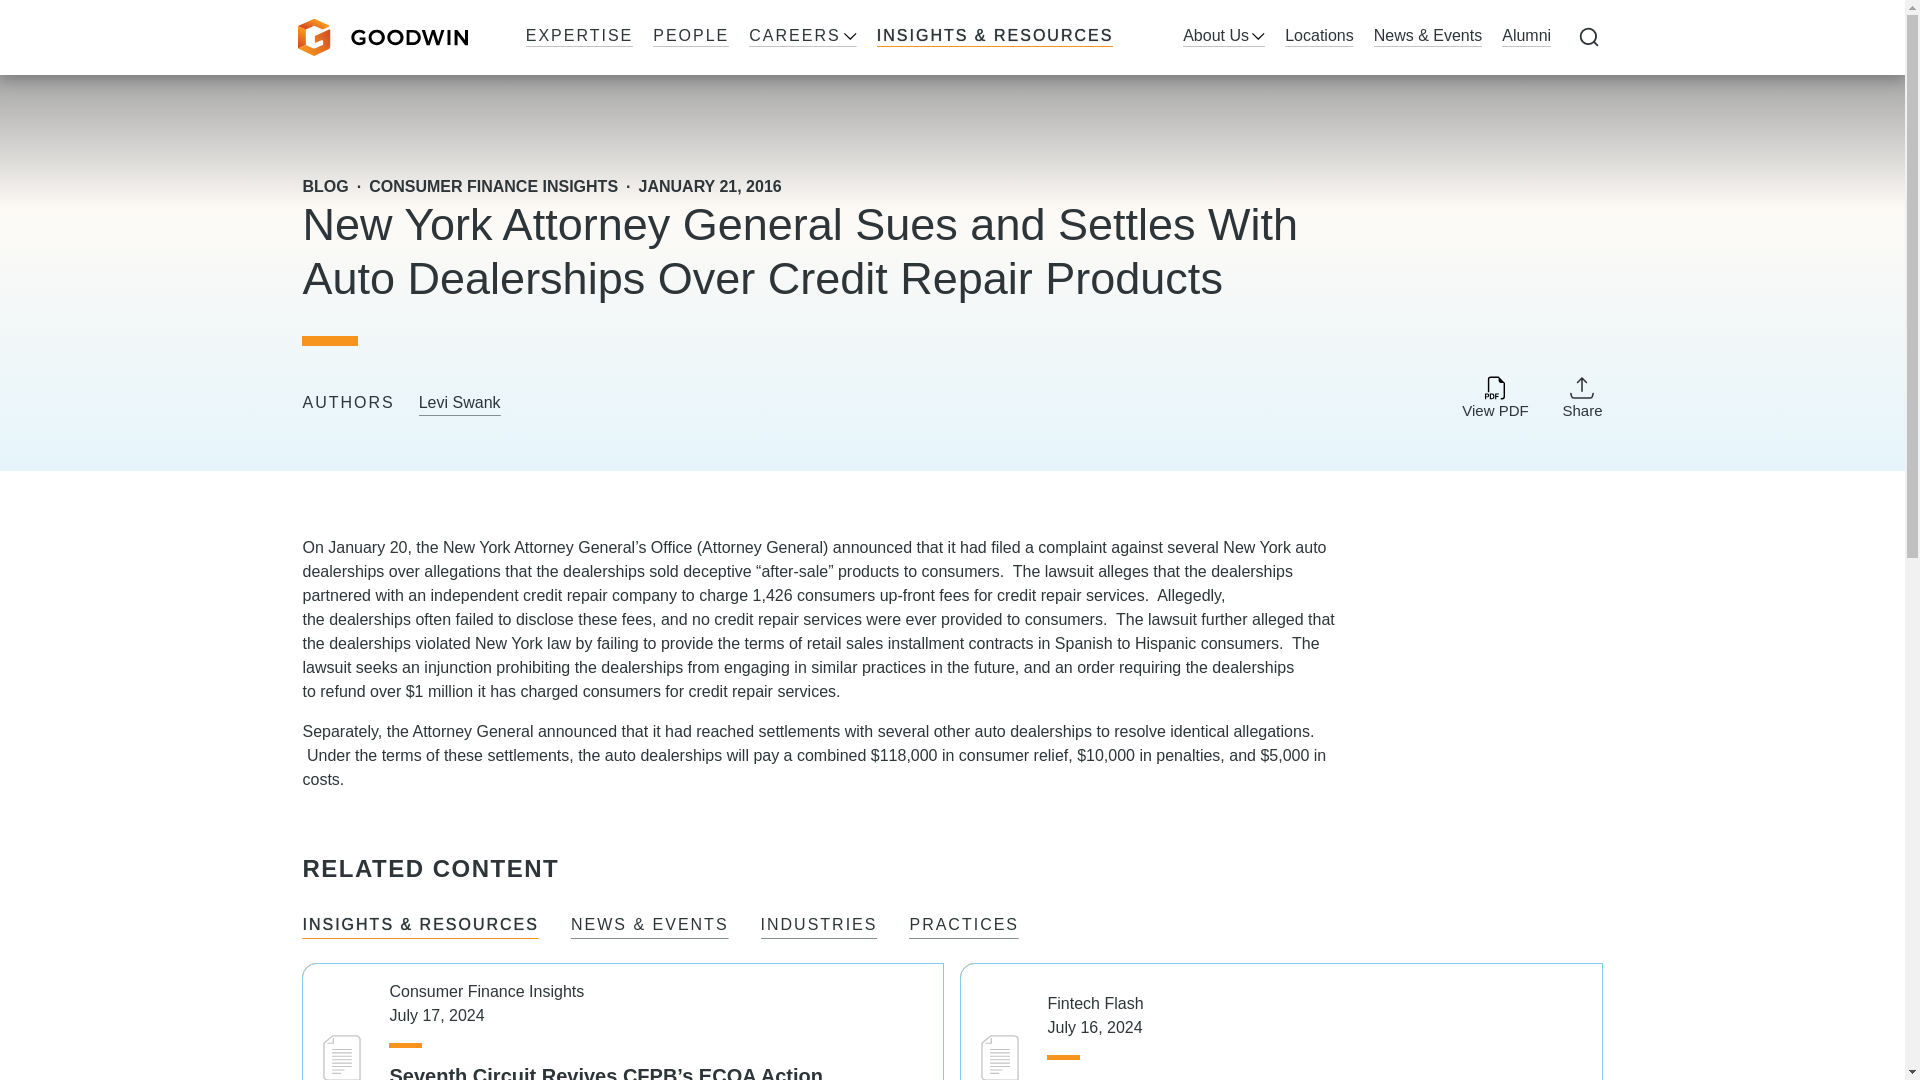 The height and width of the screenshot is (1080, 1920). Describe the element at coordinates (690, 37) in the screenshot. I see `PEOPLE` at that location.